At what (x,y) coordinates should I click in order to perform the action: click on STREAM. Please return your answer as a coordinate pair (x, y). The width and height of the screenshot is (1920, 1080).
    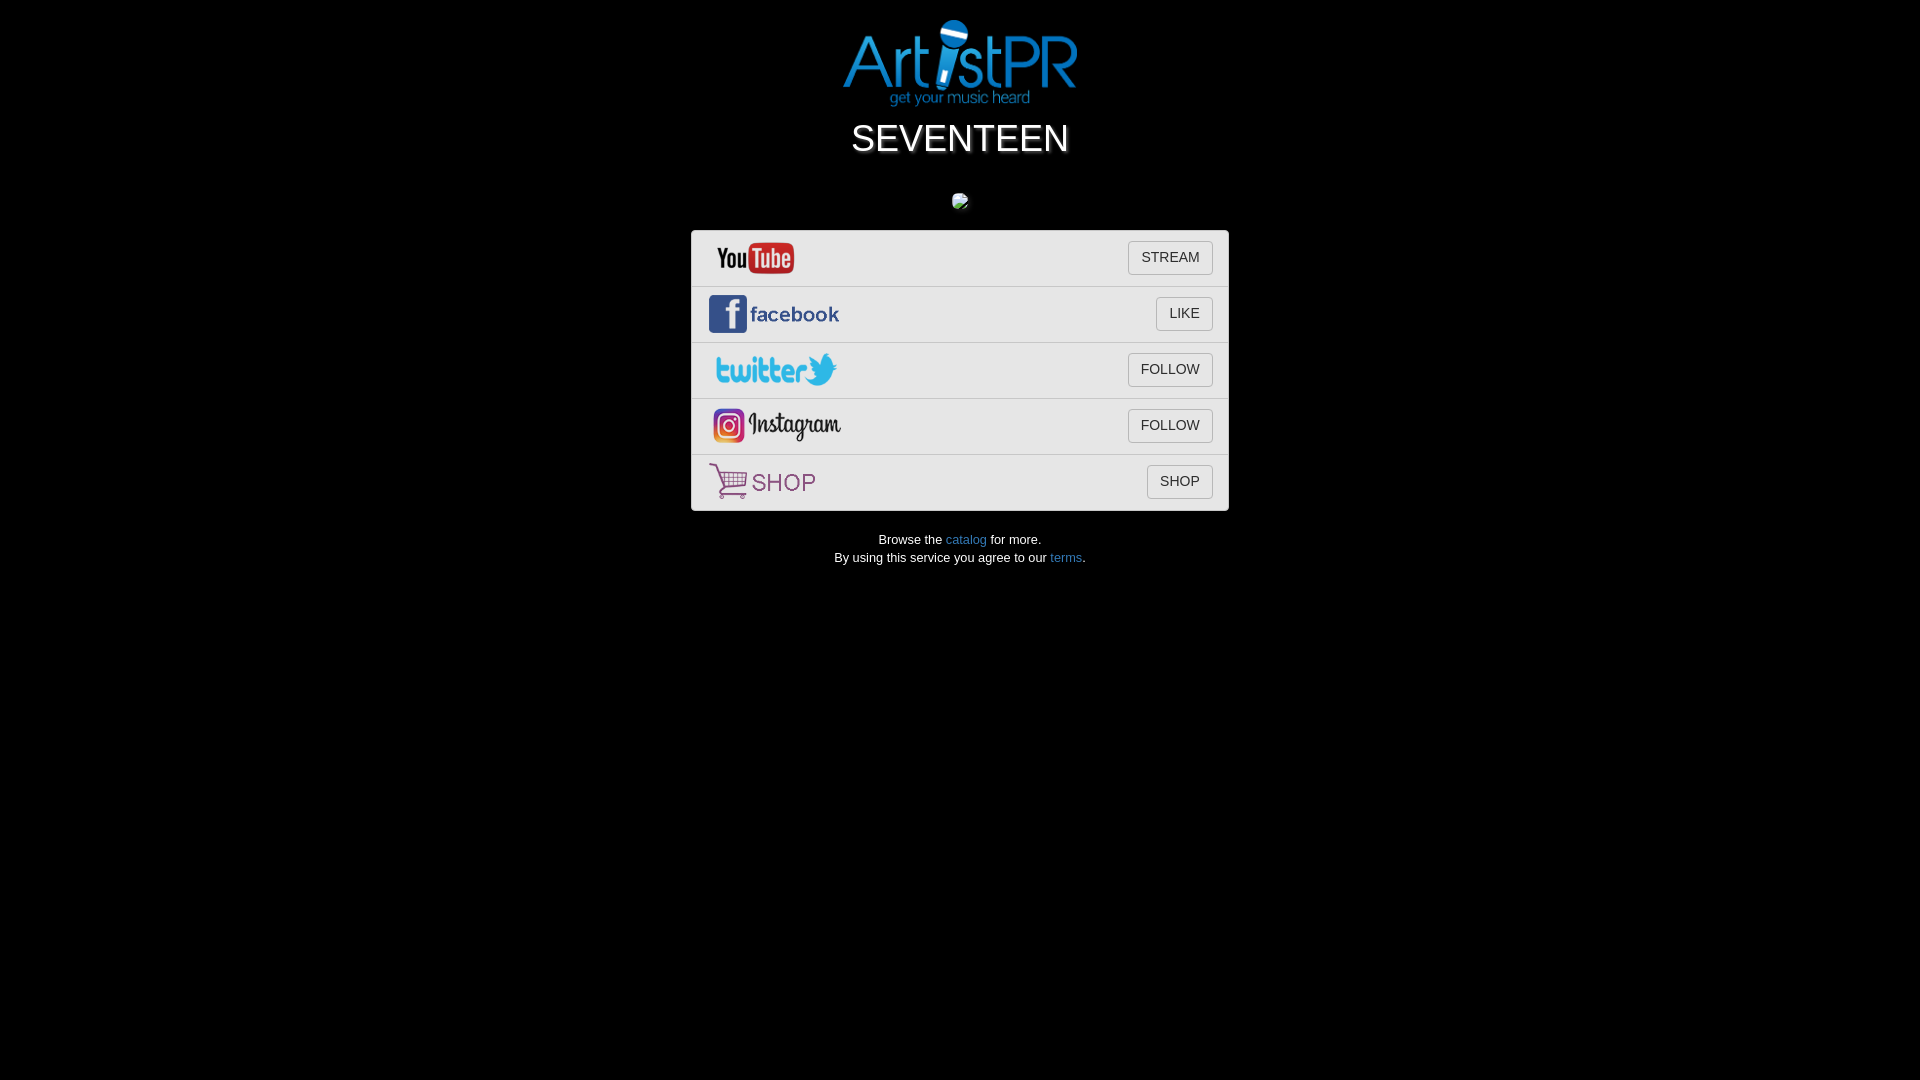
    Looking at the image, I should click on (1170, 258).